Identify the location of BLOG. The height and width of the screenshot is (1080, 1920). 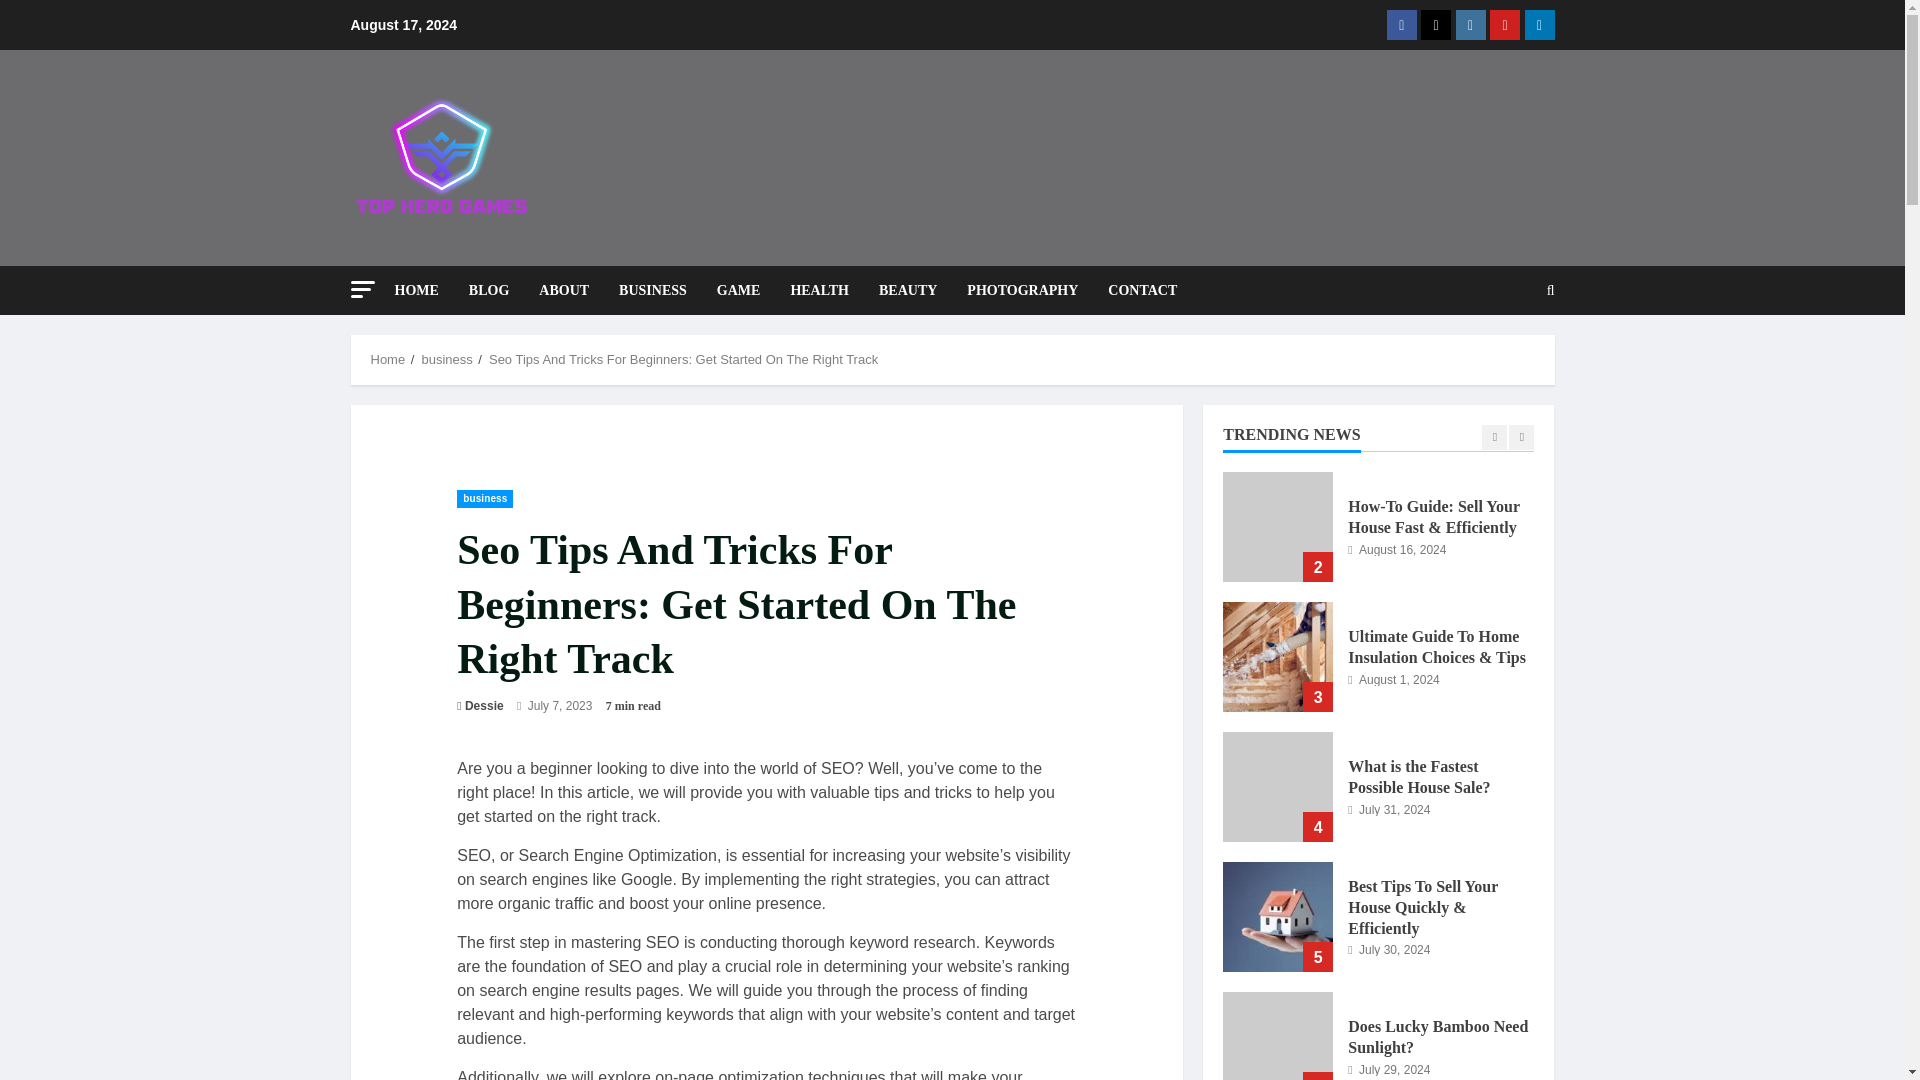
(488, 290).